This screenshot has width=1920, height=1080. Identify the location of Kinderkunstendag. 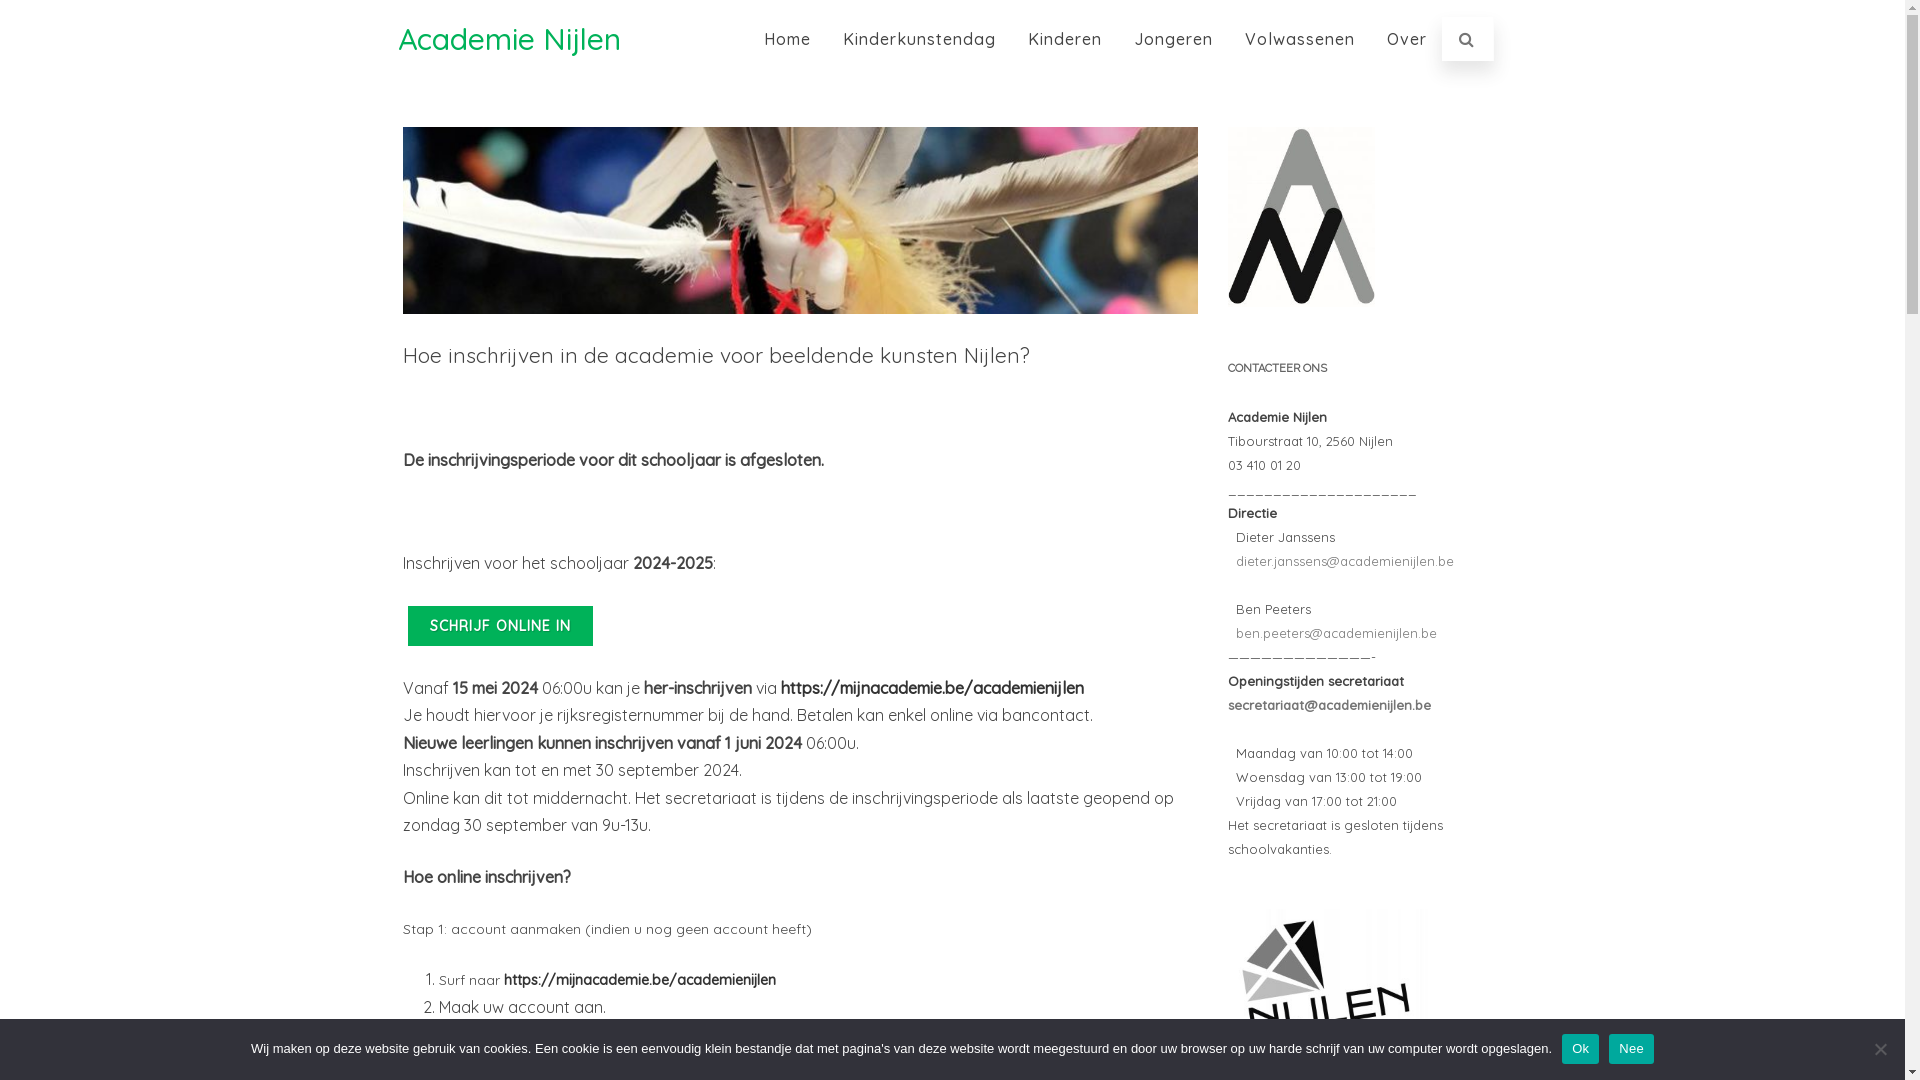
(920, 39).